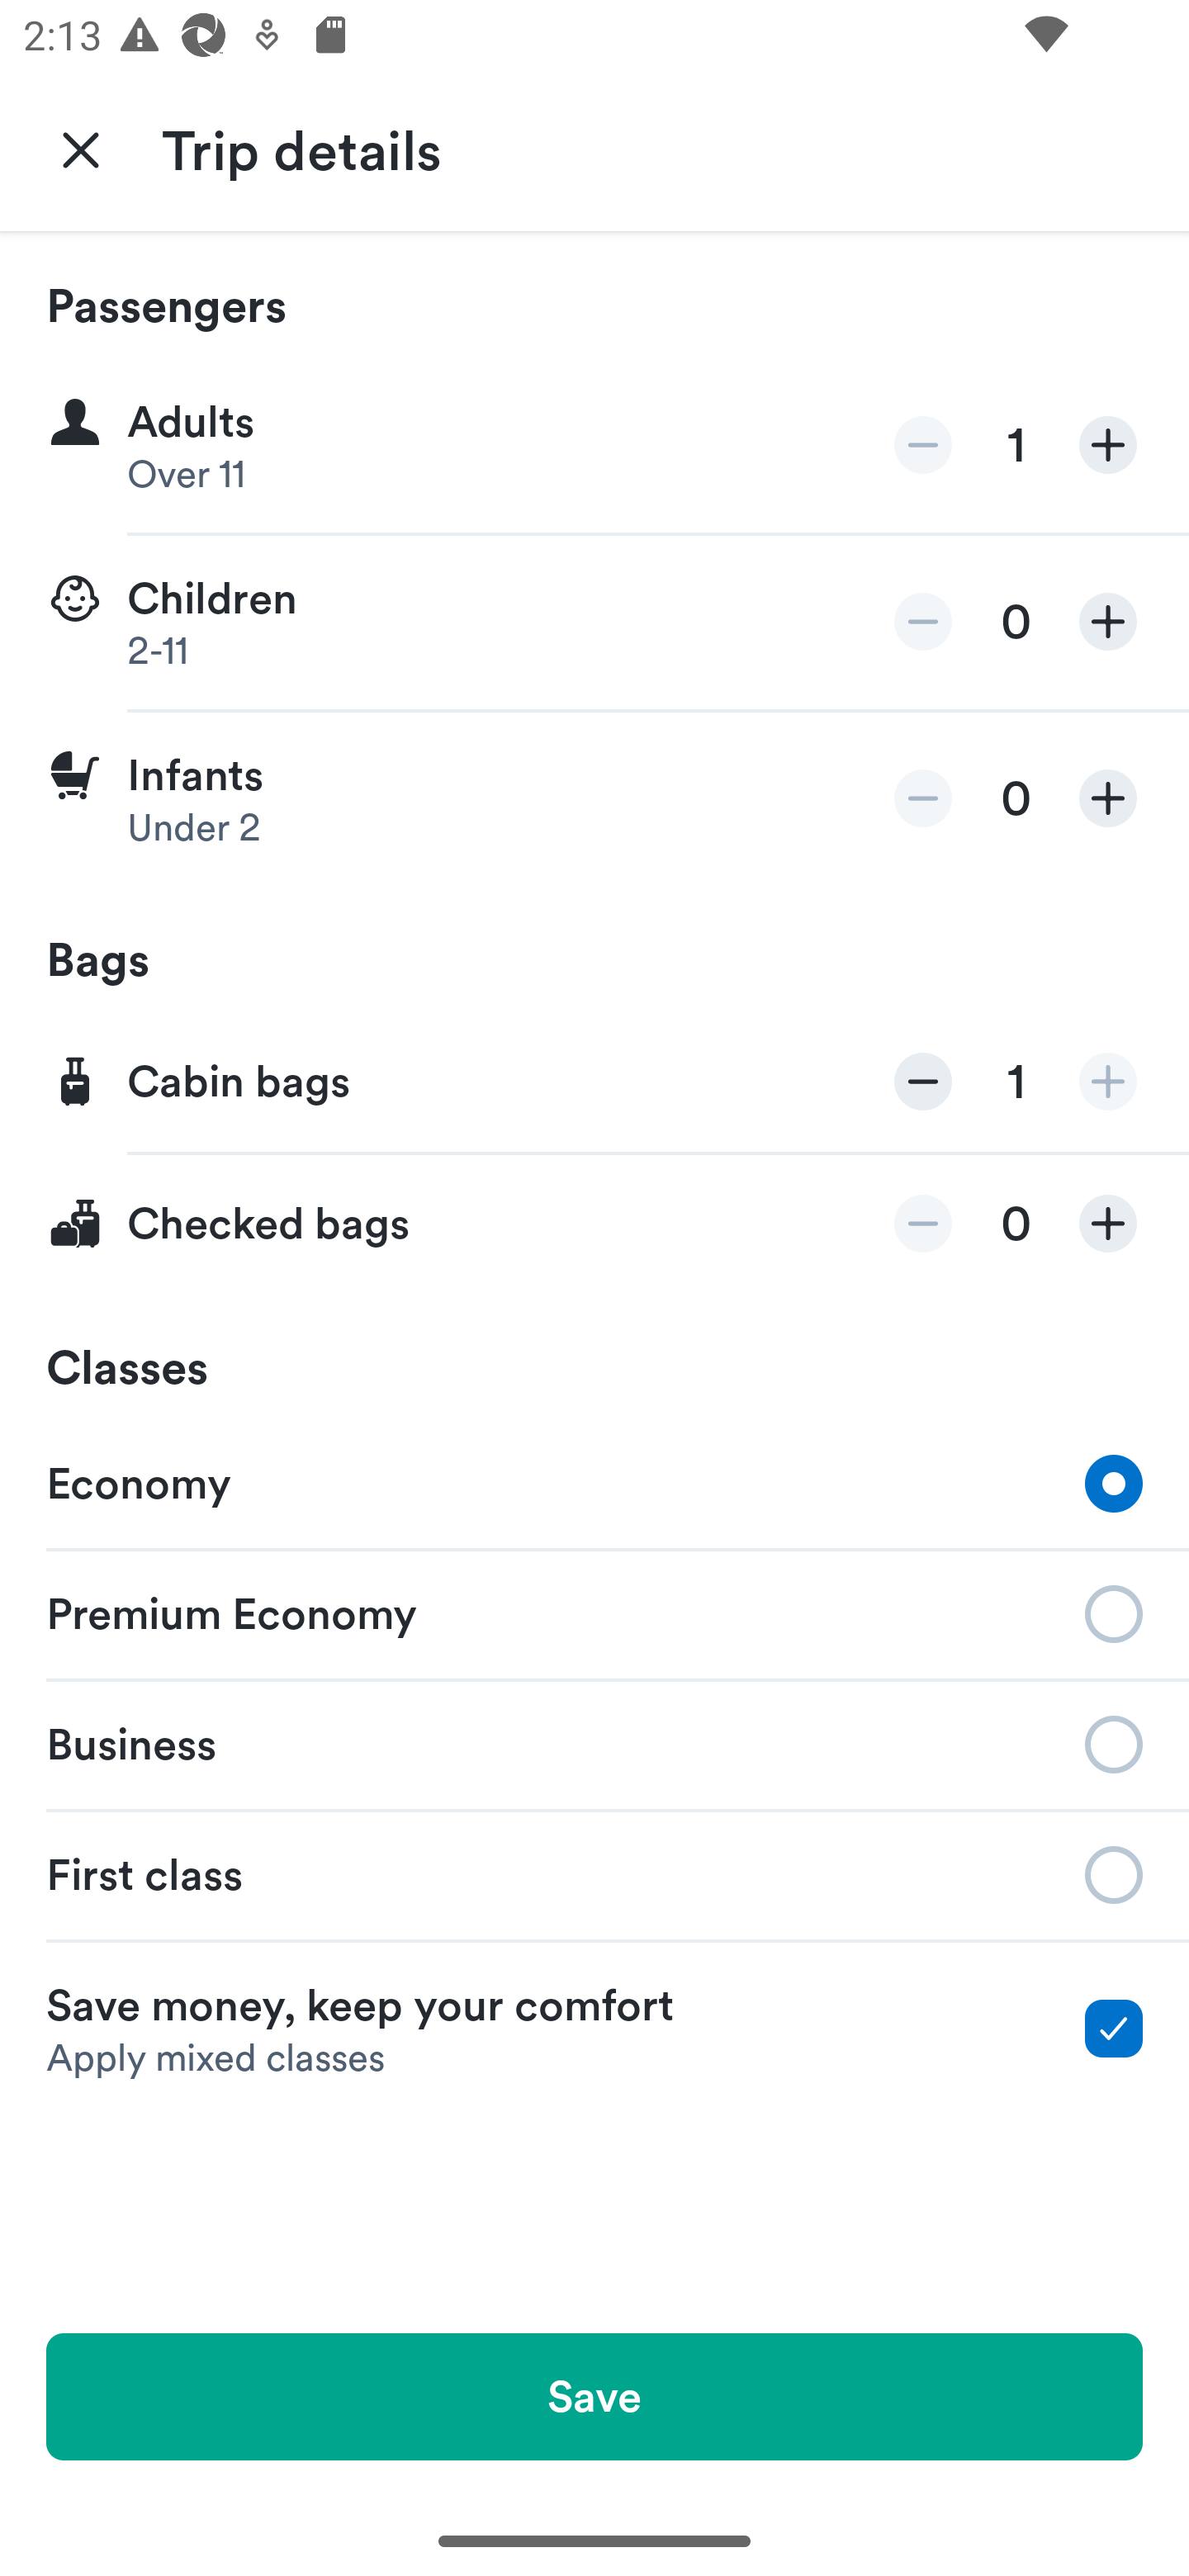 This screenshot has height=2576, width=1189. I want to click on Remove 0 Add Children 2-11, so click(594, 623).